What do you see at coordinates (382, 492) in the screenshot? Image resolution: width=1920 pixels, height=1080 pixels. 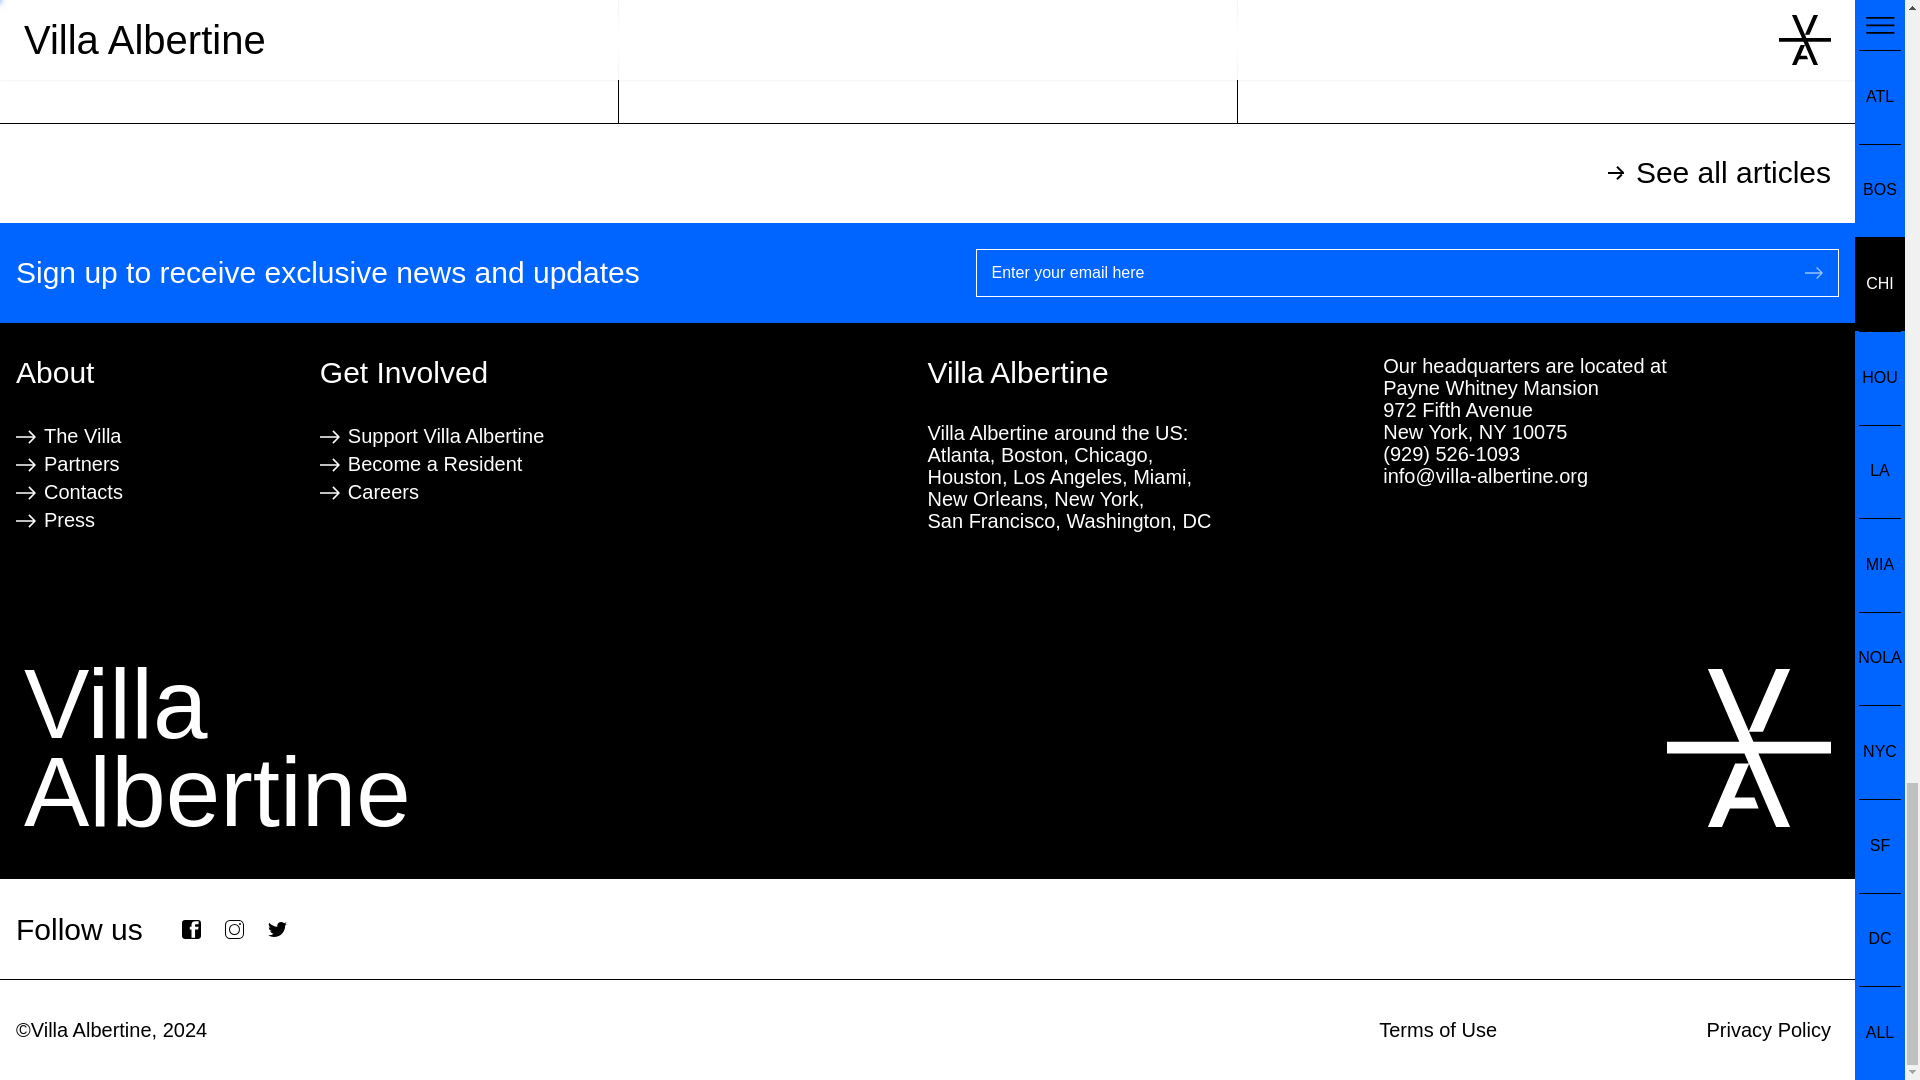 I see `Partners` at bounding box center [382, 492].